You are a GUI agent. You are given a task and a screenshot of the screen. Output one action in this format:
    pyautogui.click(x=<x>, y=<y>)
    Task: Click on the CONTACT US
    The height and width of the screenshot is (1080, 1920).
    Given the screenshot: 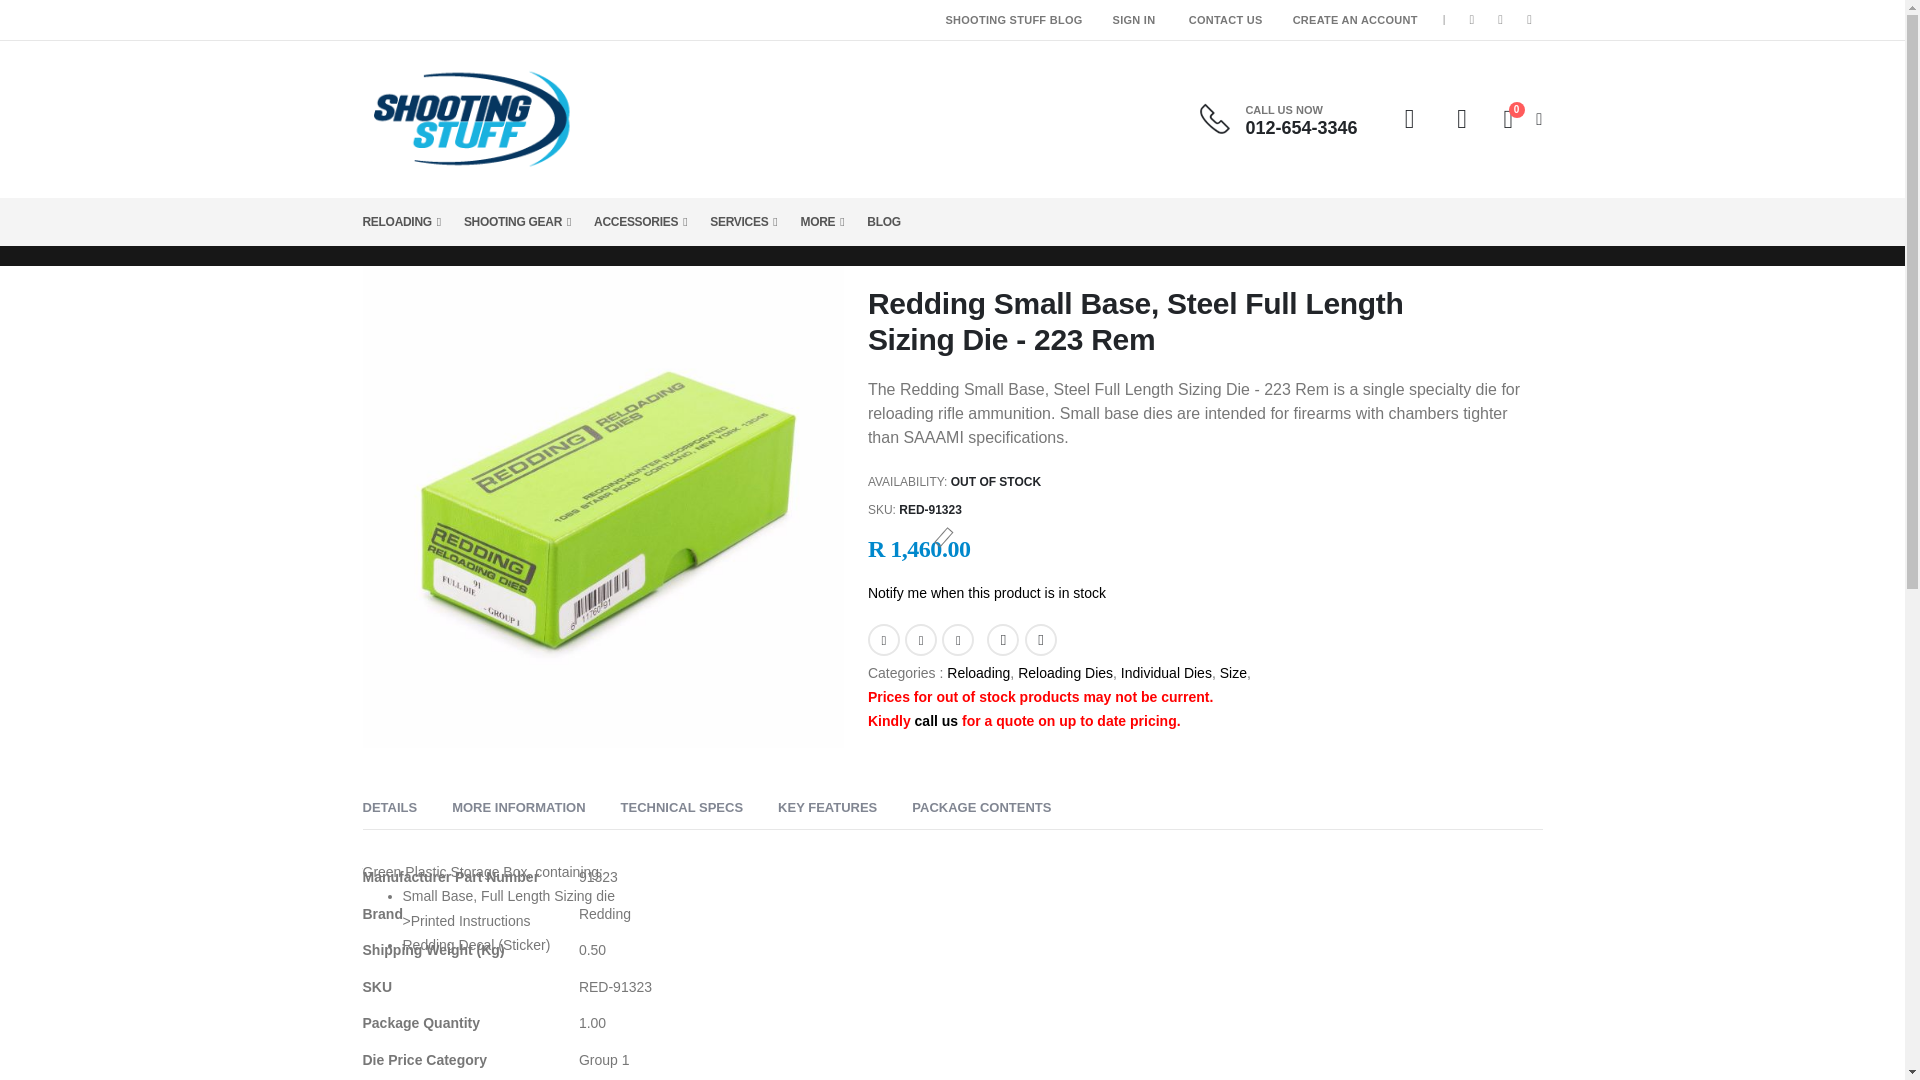 What is the action you would take?
    pyautogui.click(x=1501, y=20)
    